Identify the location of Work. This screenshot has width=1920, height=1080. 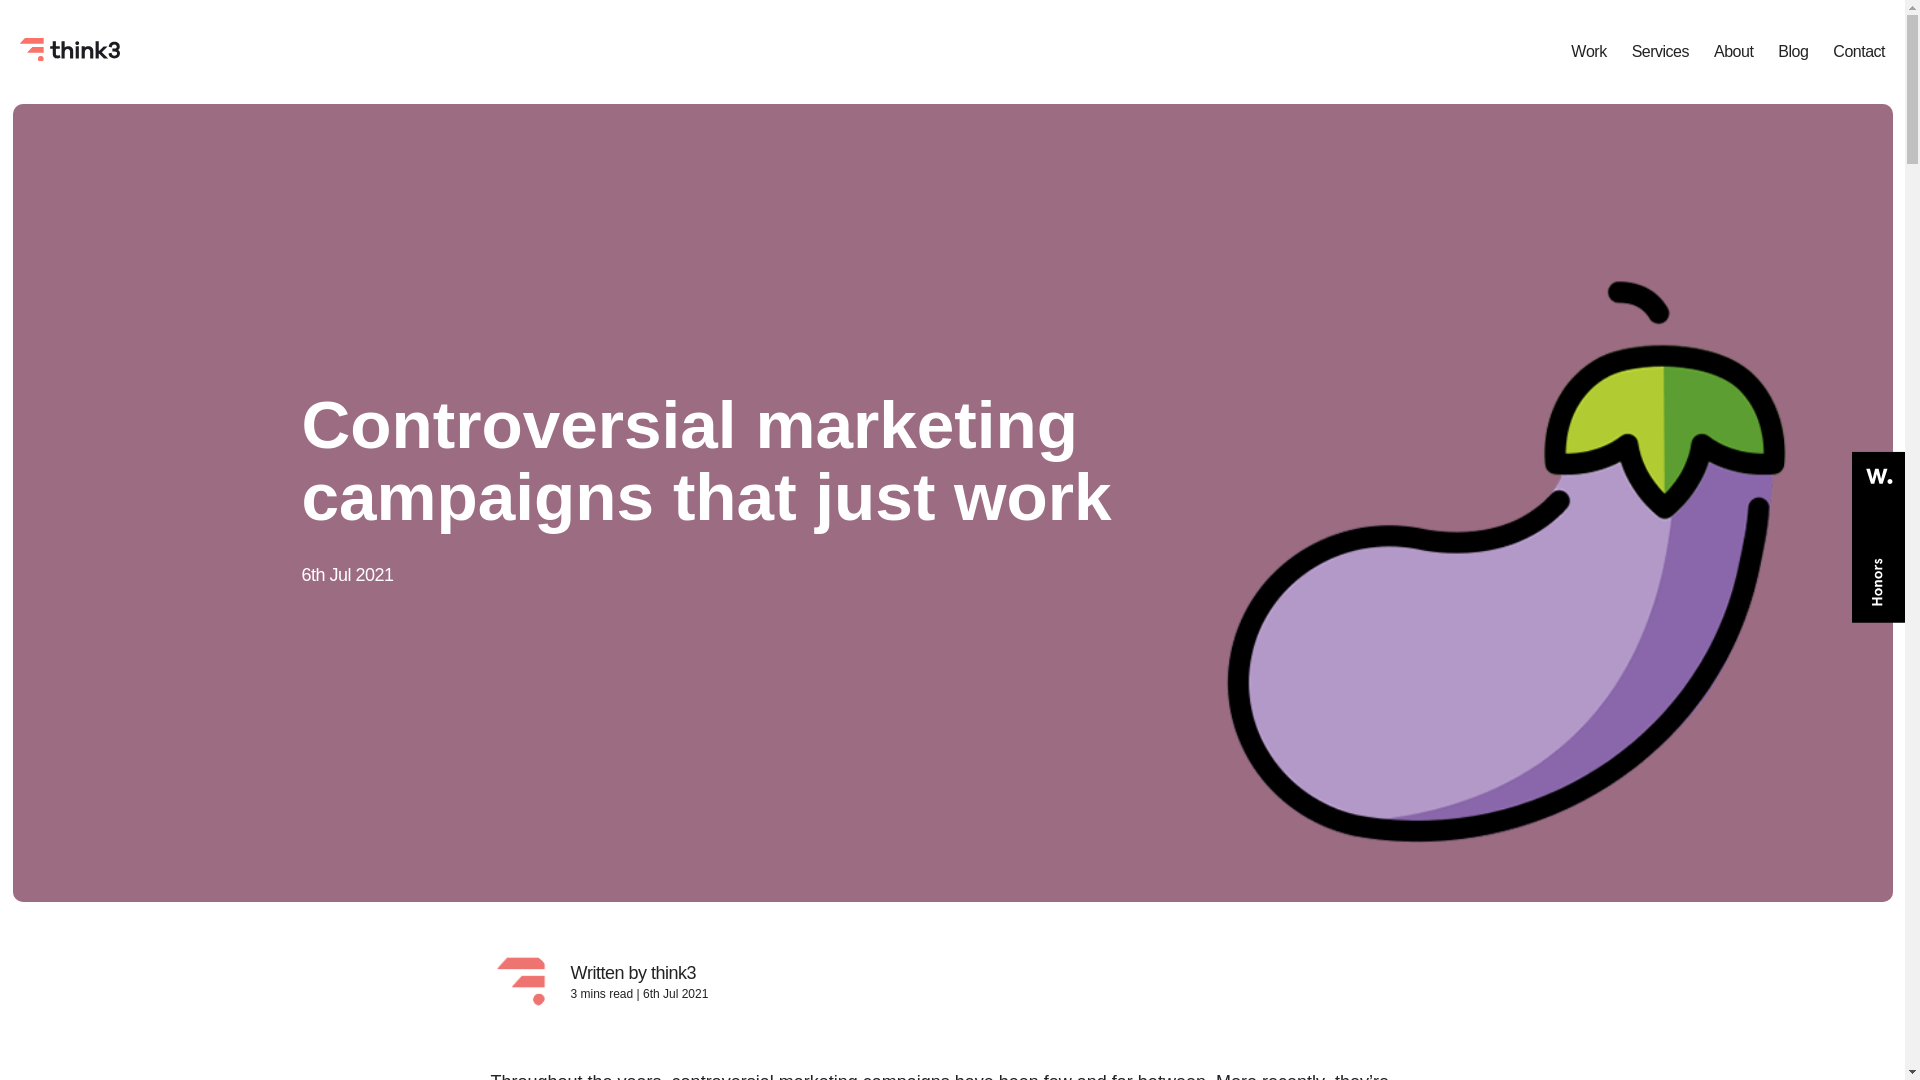
(1588, 52).